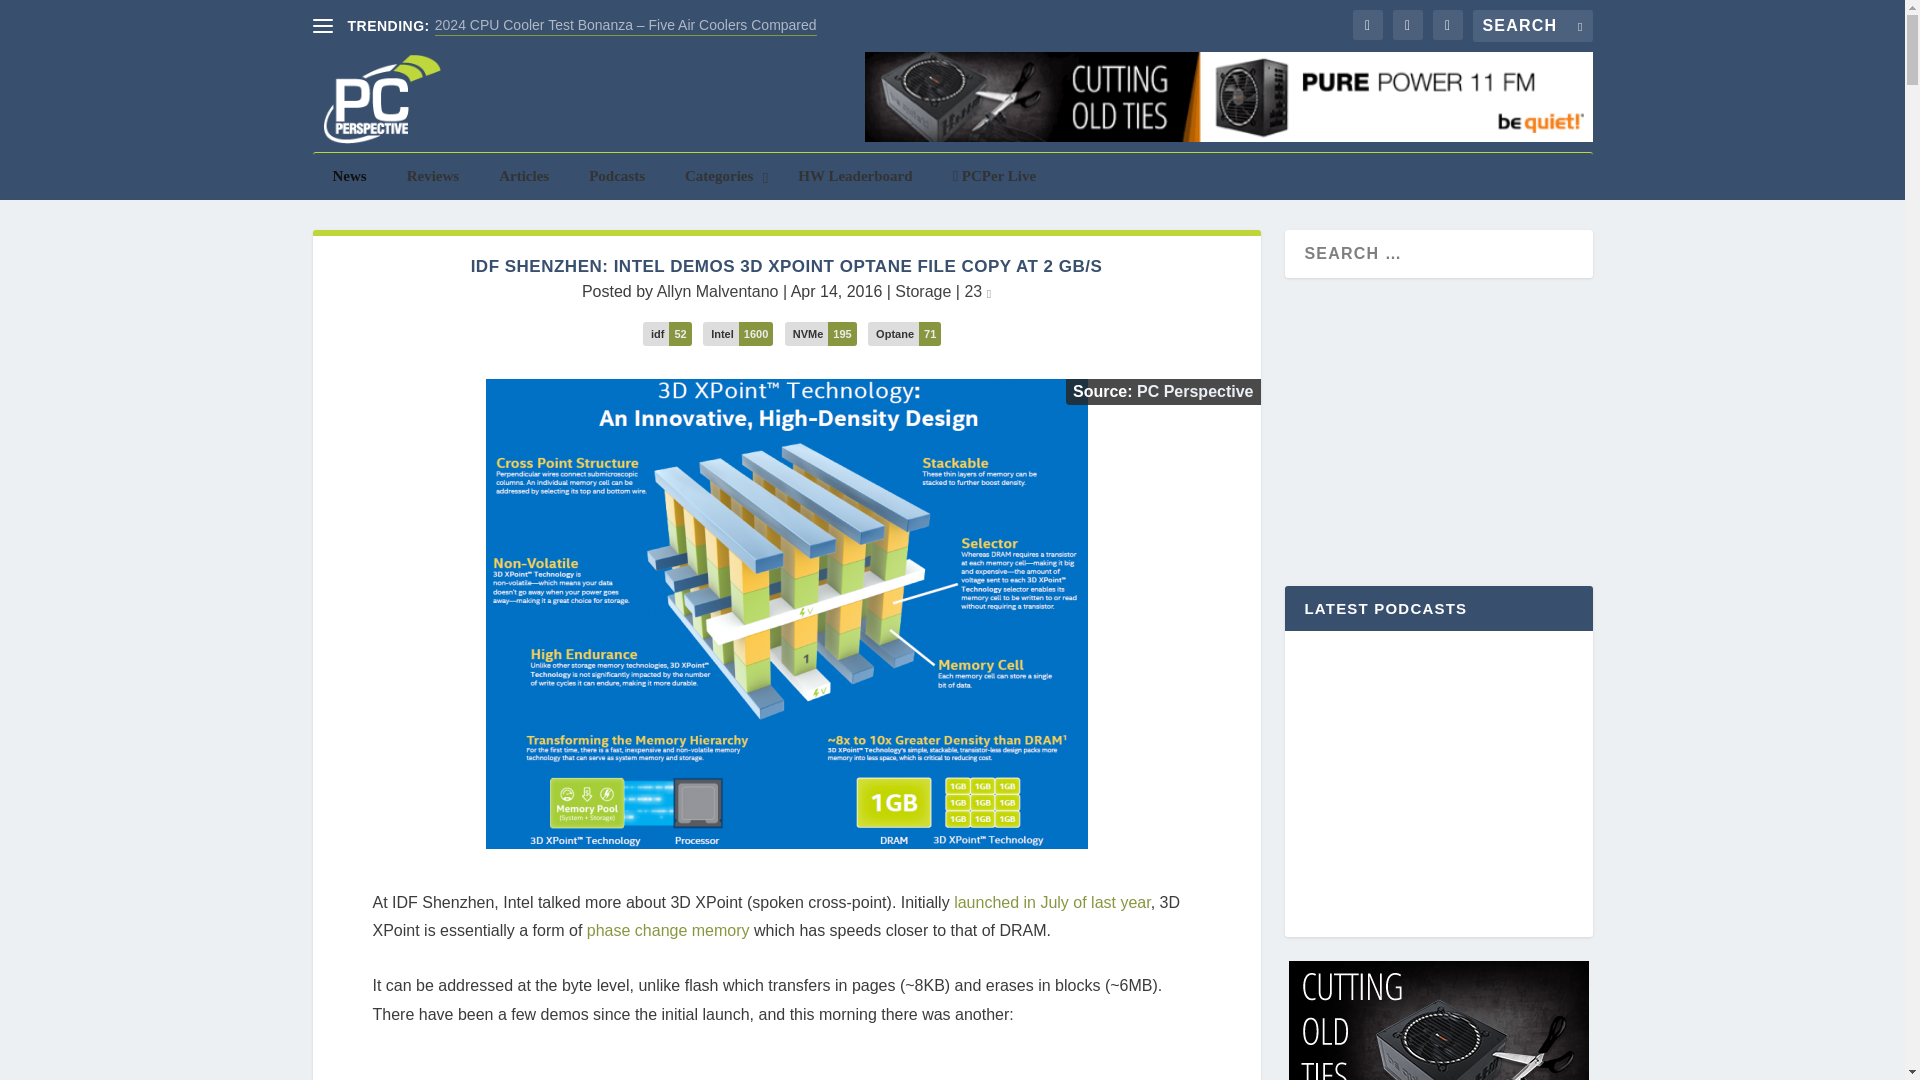 This screenshot has width=1920, height=1080. Describe the element at coordinates (434, 176) in the screenshot. I see `Reviews` at that location.